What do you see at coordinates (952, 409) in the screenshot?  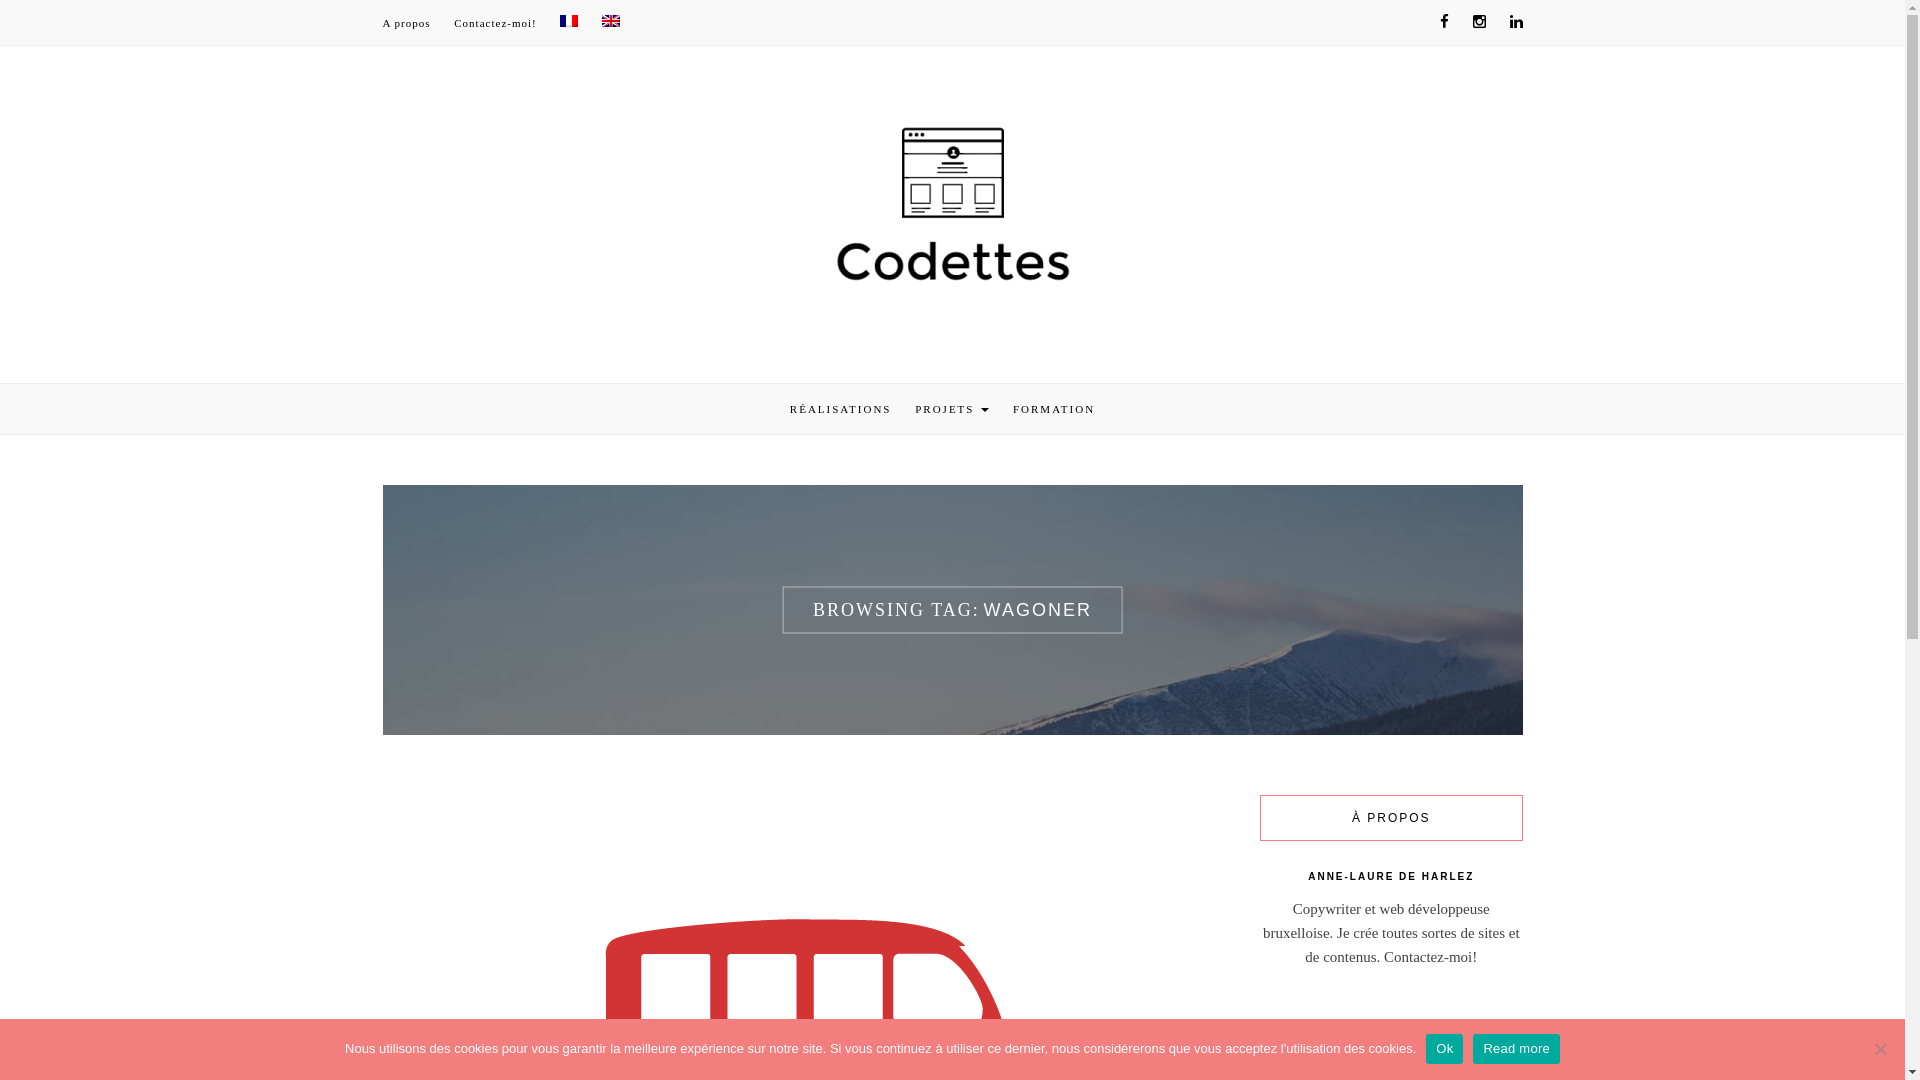 I see `PROJETS` at bounding box center [952, 409].